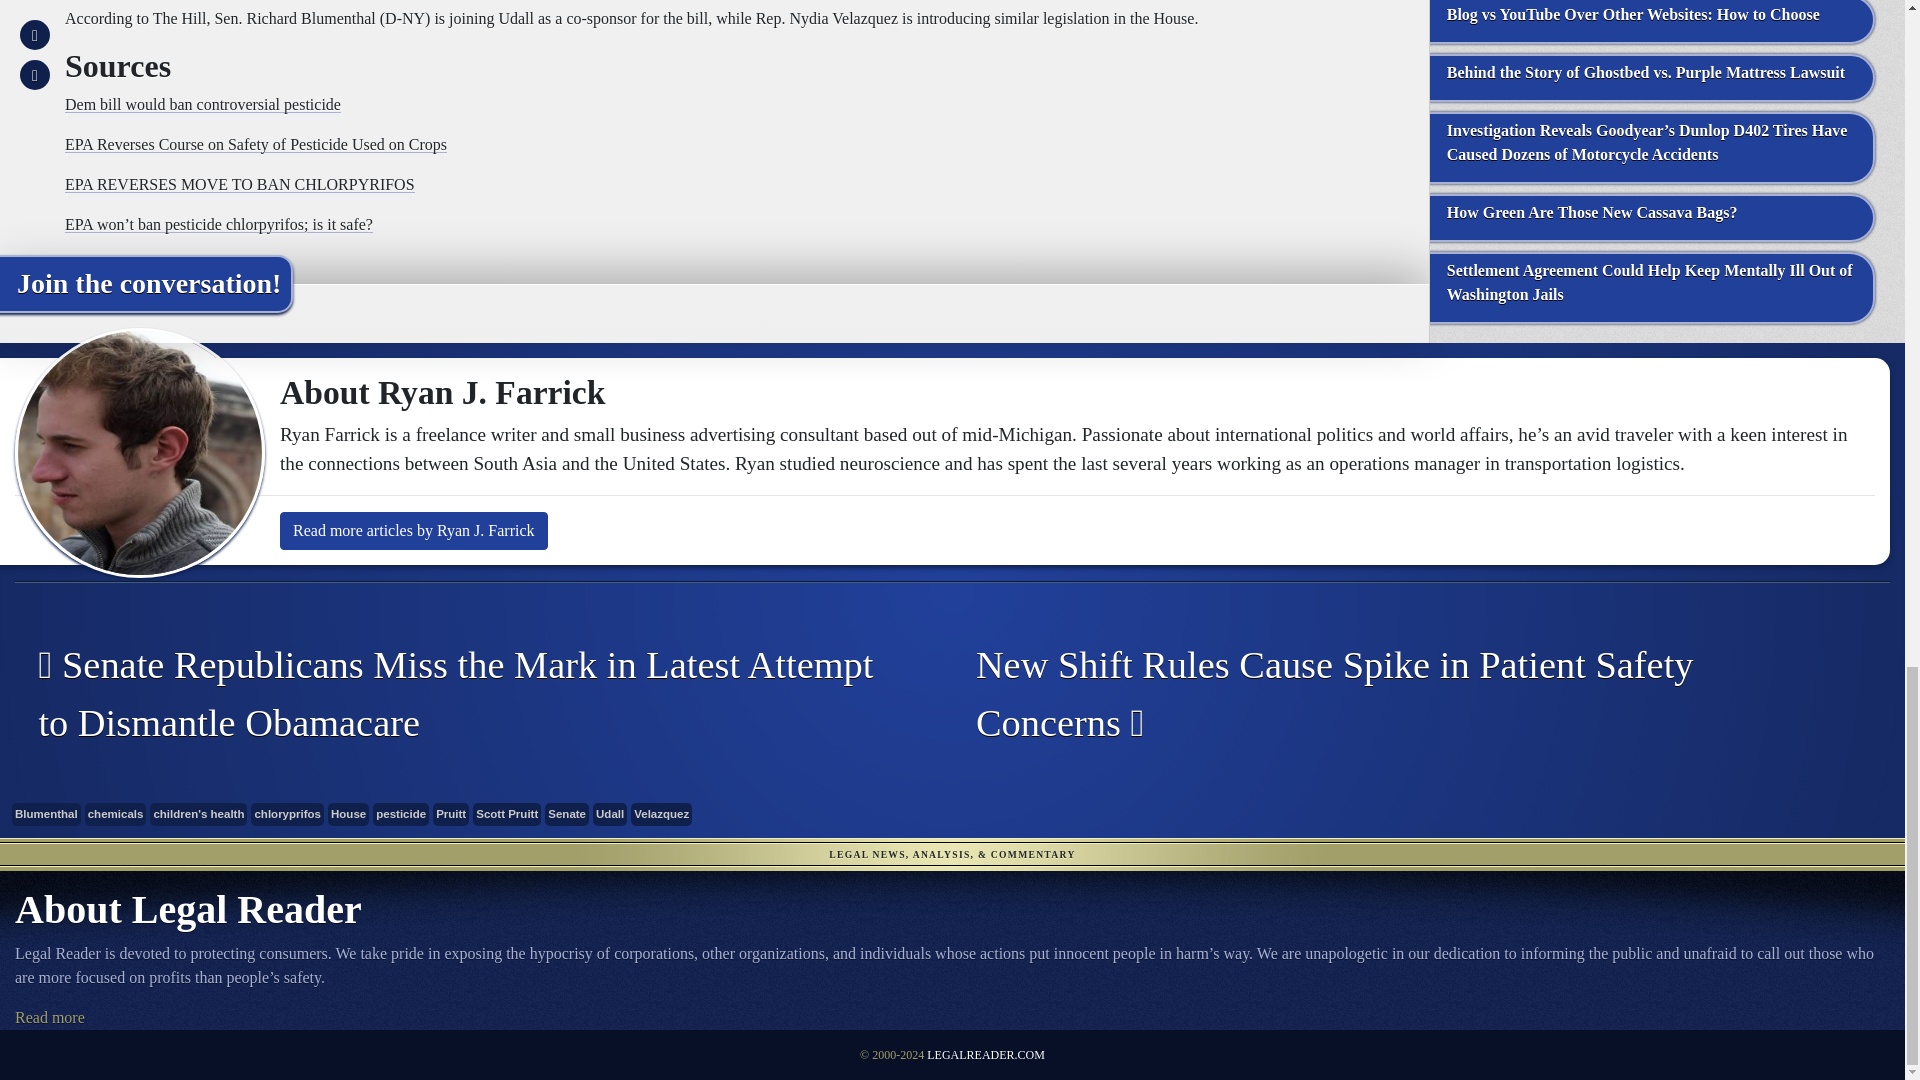  What do you see at coordinates (240, 184) in the screenshot?
I see `EPA REVERSES MOVE TO BAN CHLORPYRIFOS` at bounding box center [240, 184].